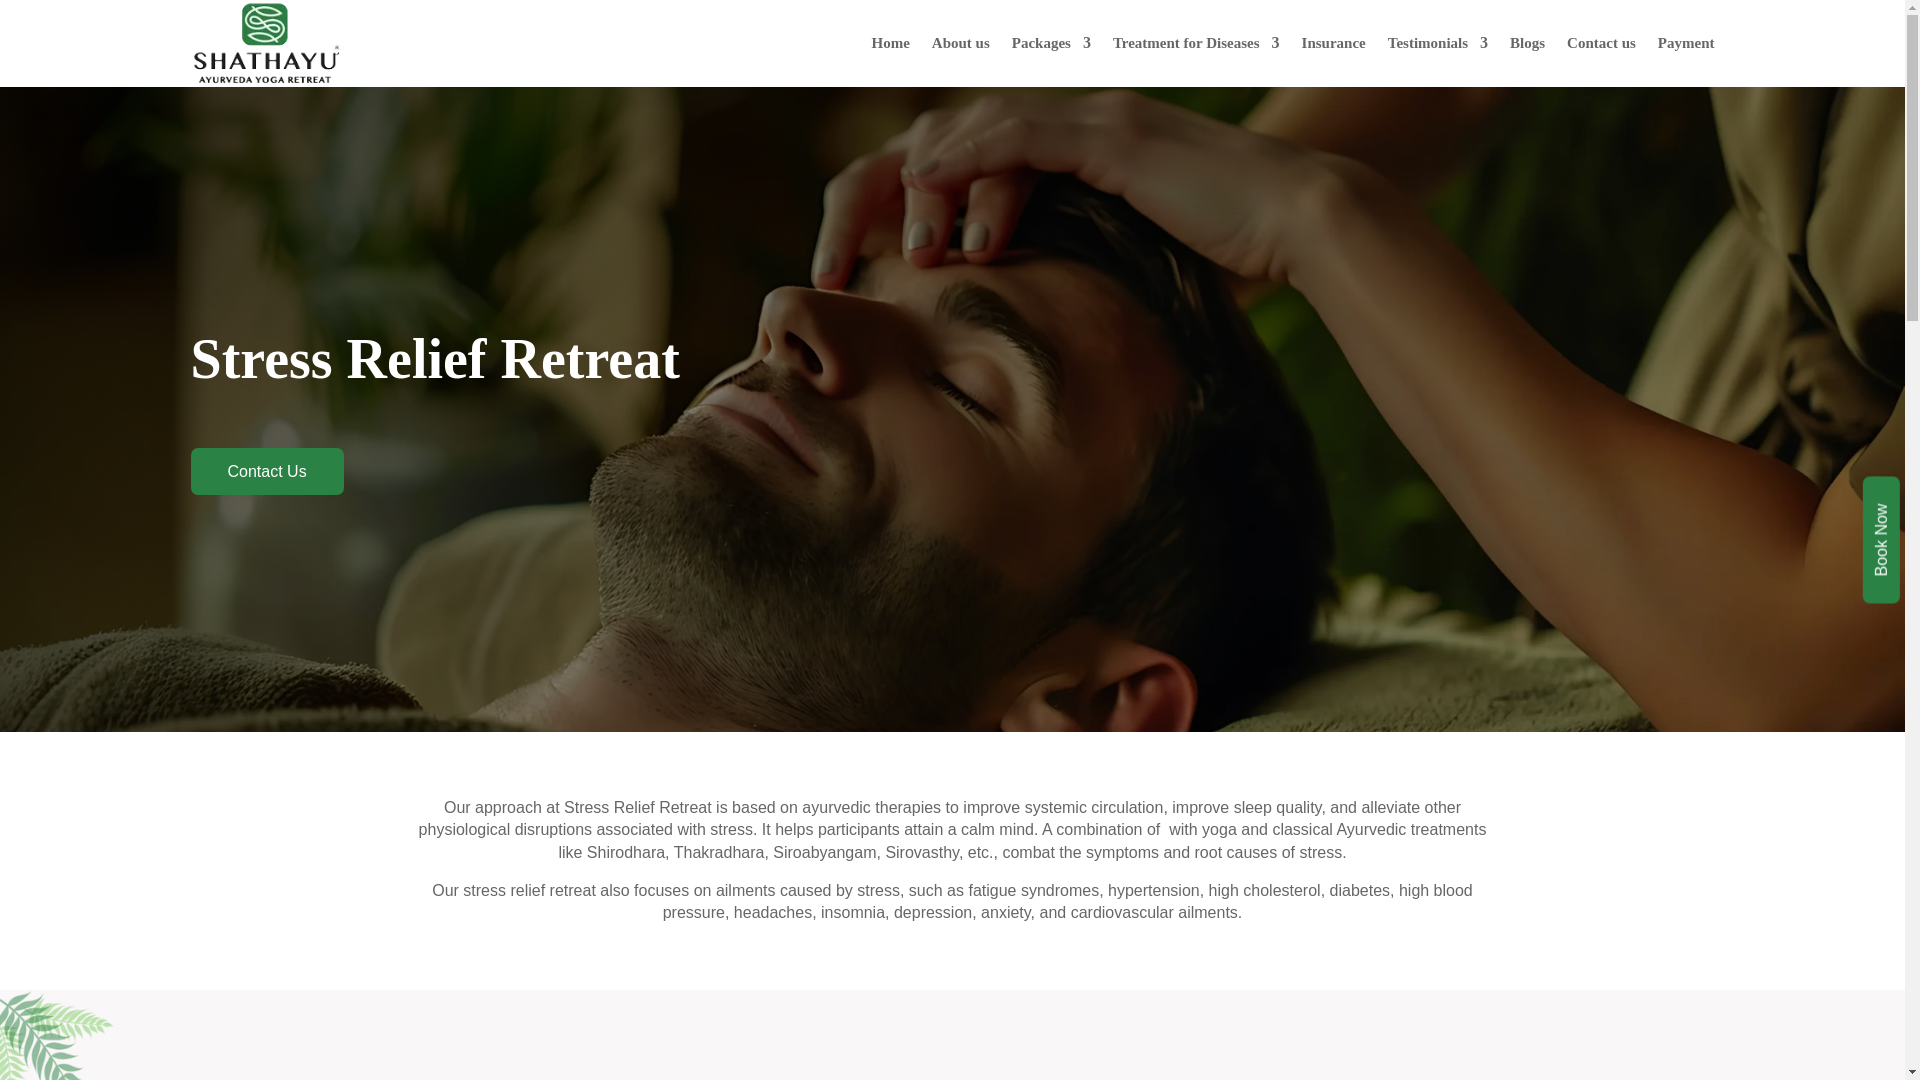 Image resolution: width=1920 pixels, height=1080 pixels. What do you see at coordinates (1438, 44) in the screenshot?
I see `Testimonials` at bounding box center [1438, 44].